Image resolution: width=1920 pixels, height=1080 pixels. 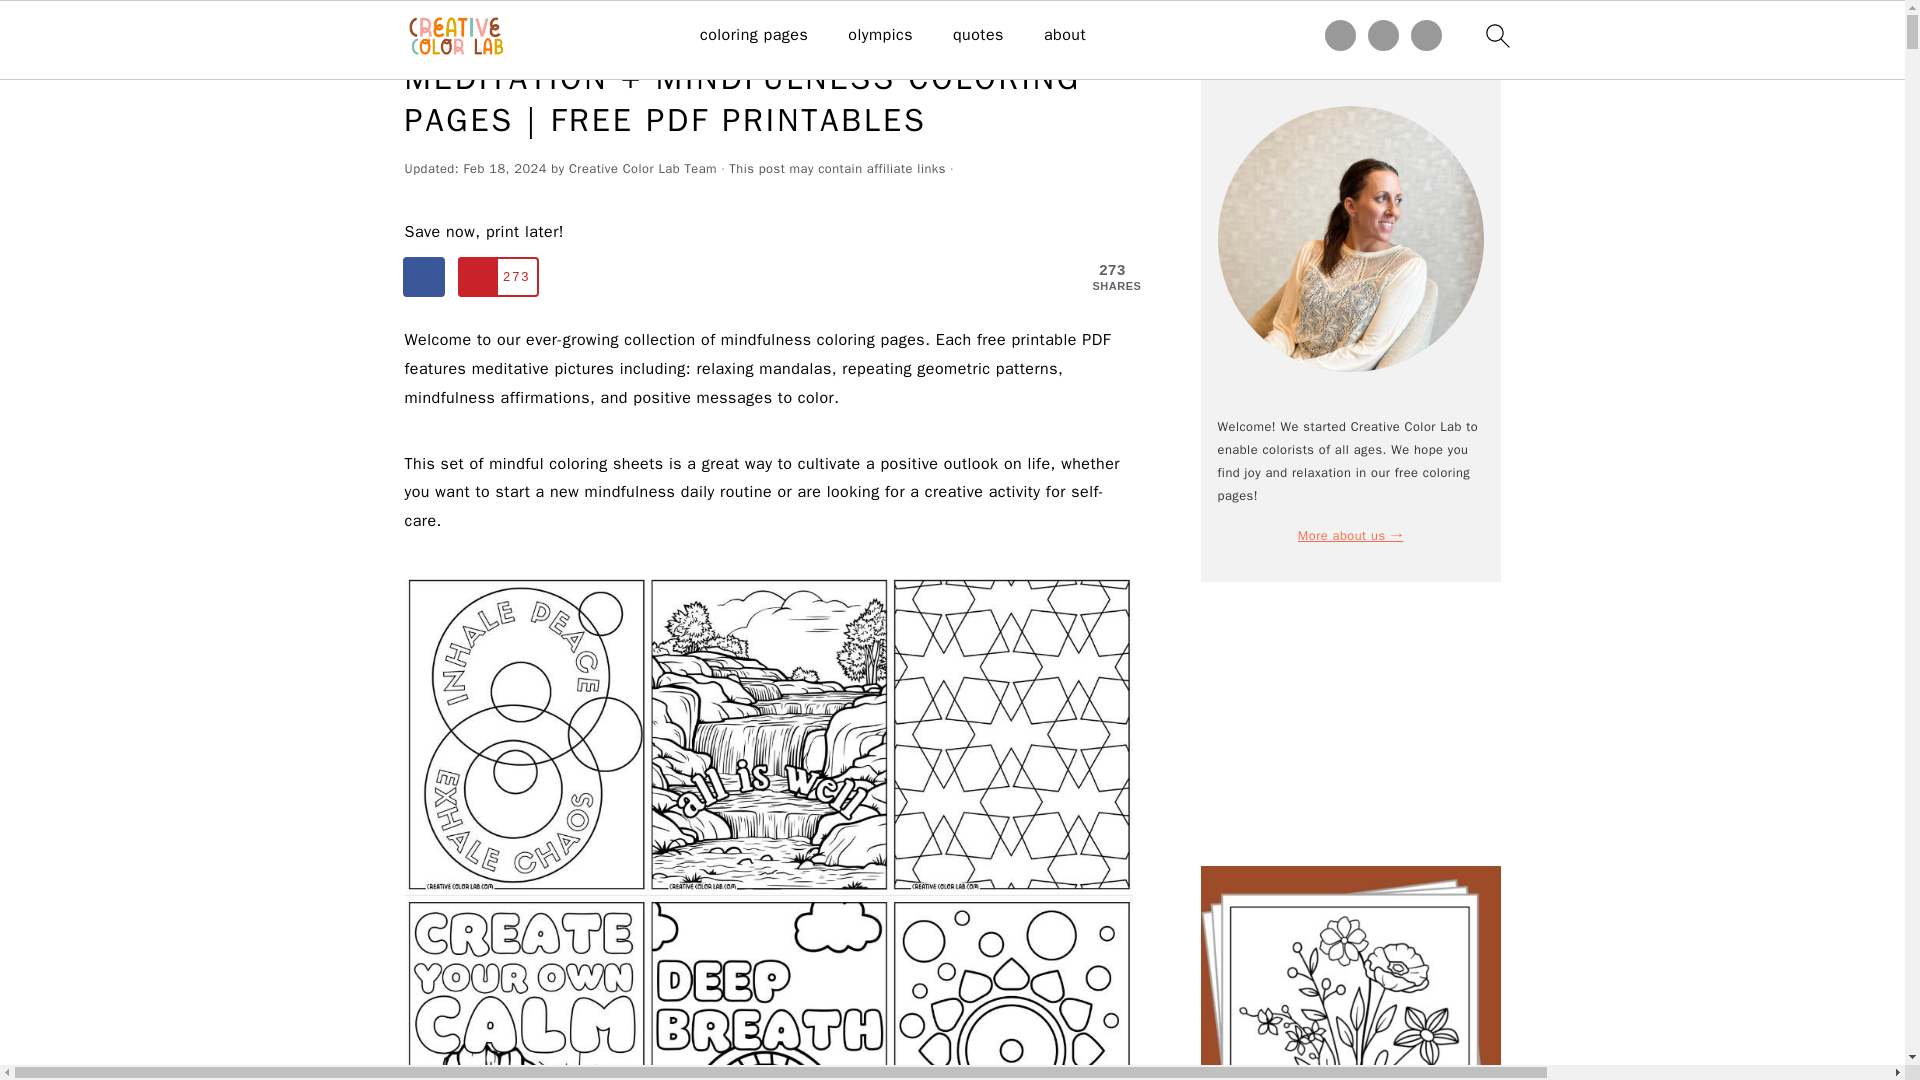 What do you see at coordinates (498, 30) in the screenshot?
I see `Coloring Pages` at bounding box center [498, 30].